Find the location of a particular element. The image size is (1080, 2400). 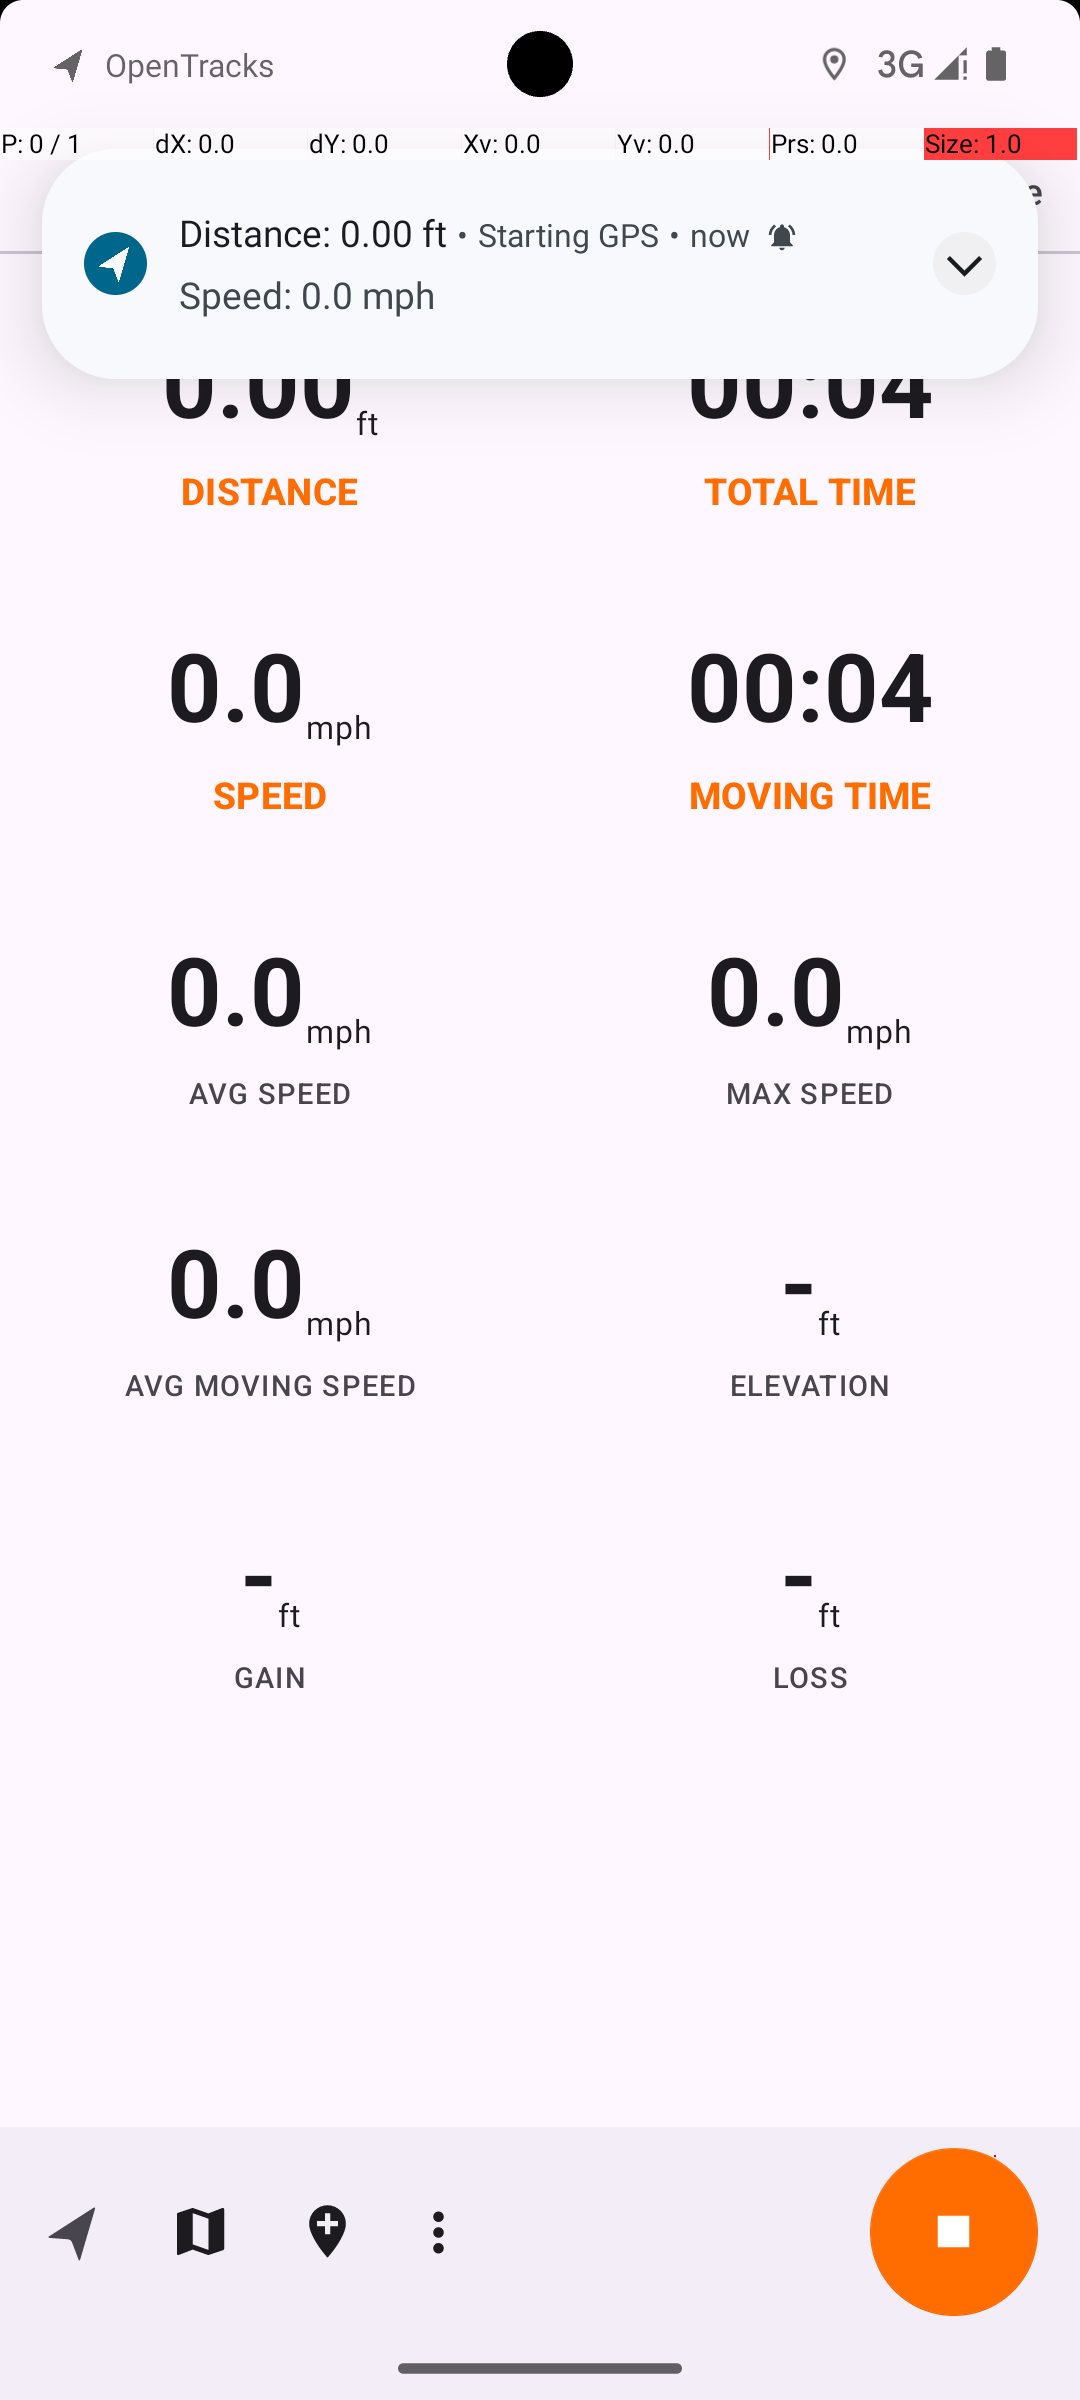

Bright Lights is located at coordinates (202, 370).